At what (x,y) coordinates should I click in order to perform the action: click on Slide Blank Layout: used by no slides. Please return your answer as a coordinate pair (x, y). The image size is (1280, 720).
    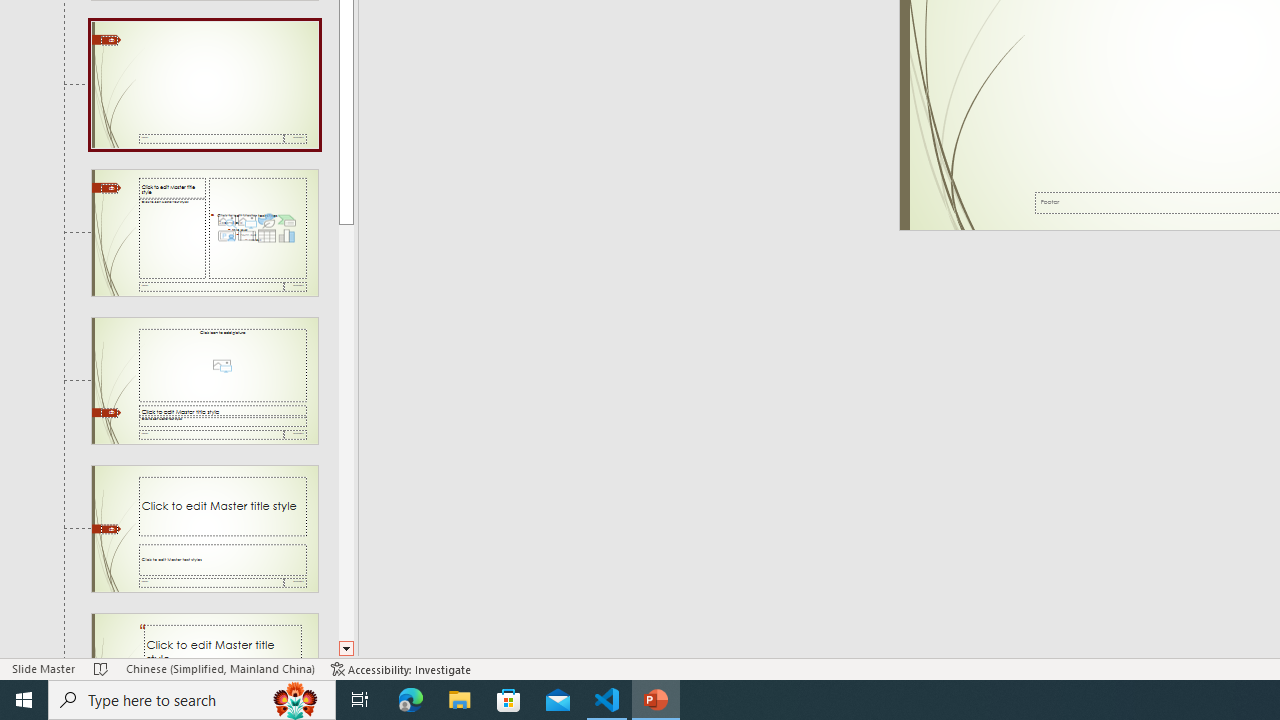
    Looking at the image, I should click on (204, 85).